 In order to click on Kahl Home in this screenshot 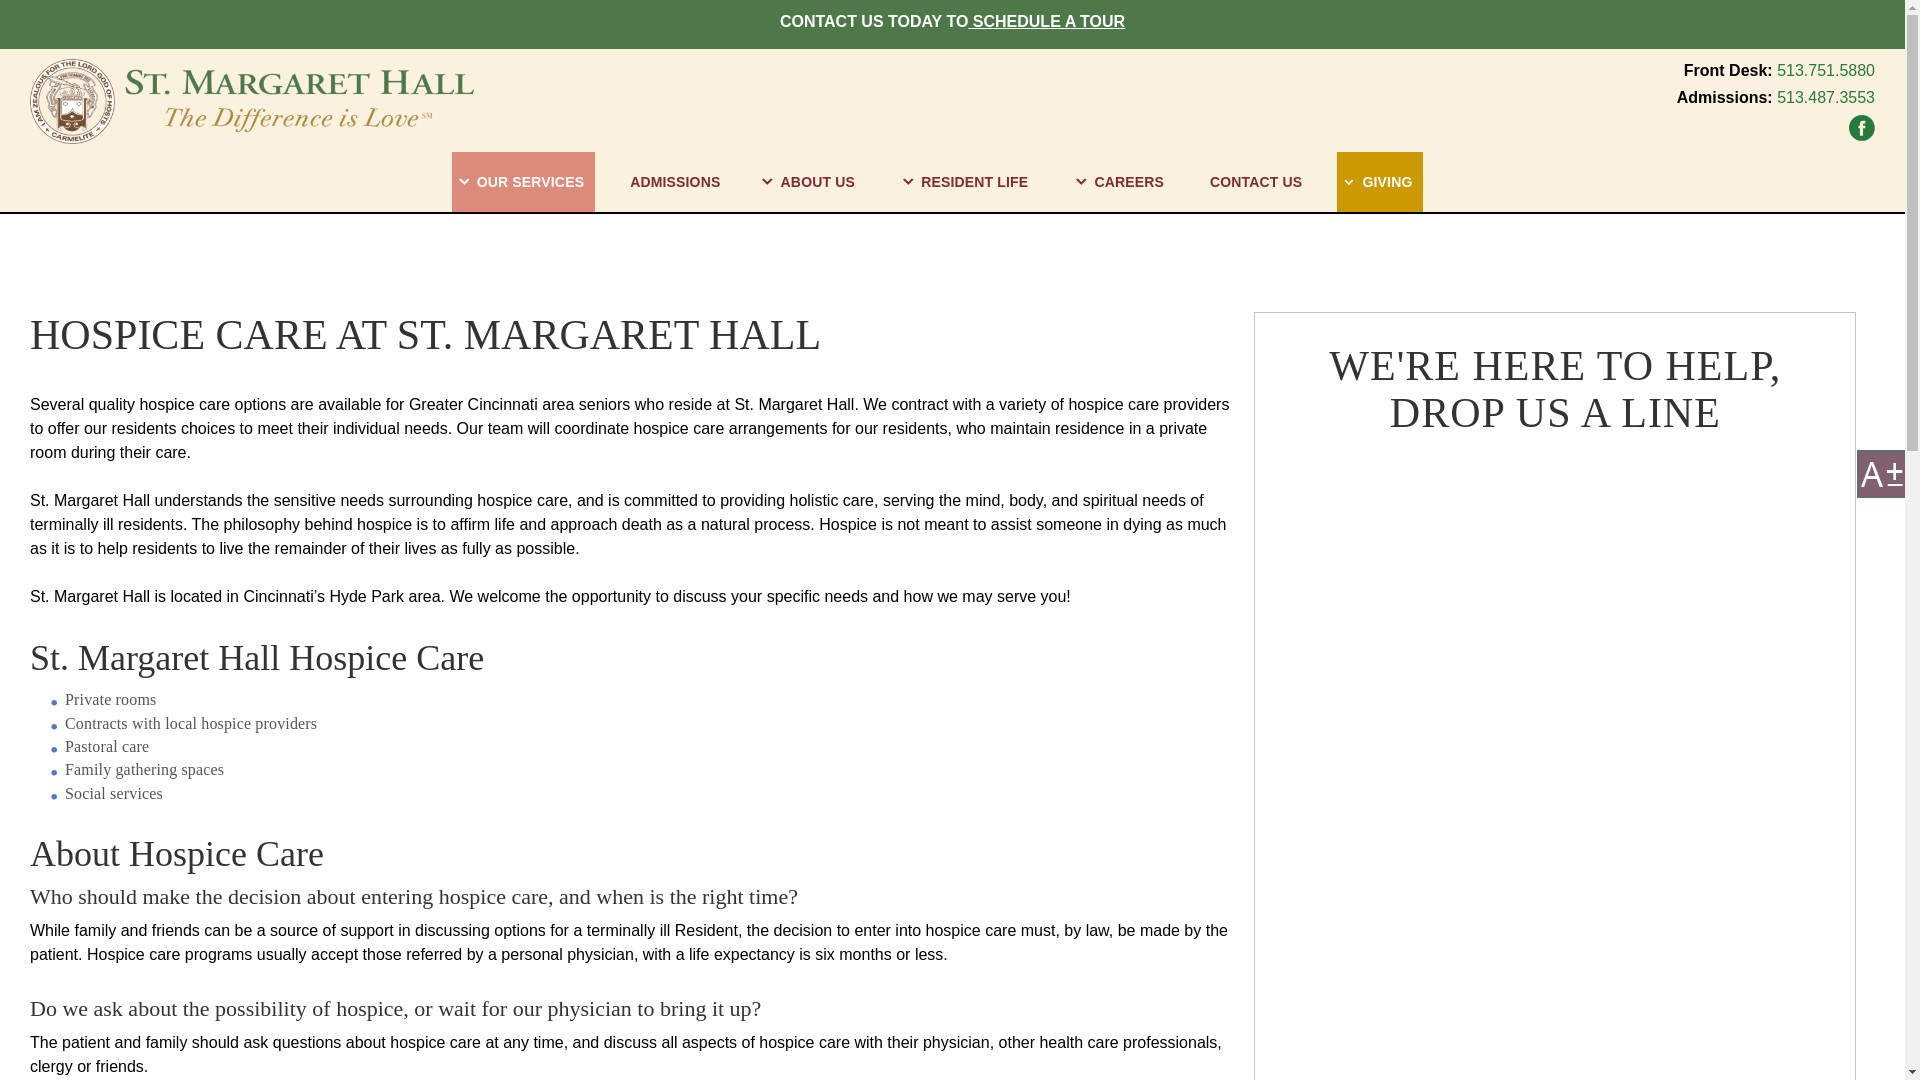, I will do `click(1861, 128)`.